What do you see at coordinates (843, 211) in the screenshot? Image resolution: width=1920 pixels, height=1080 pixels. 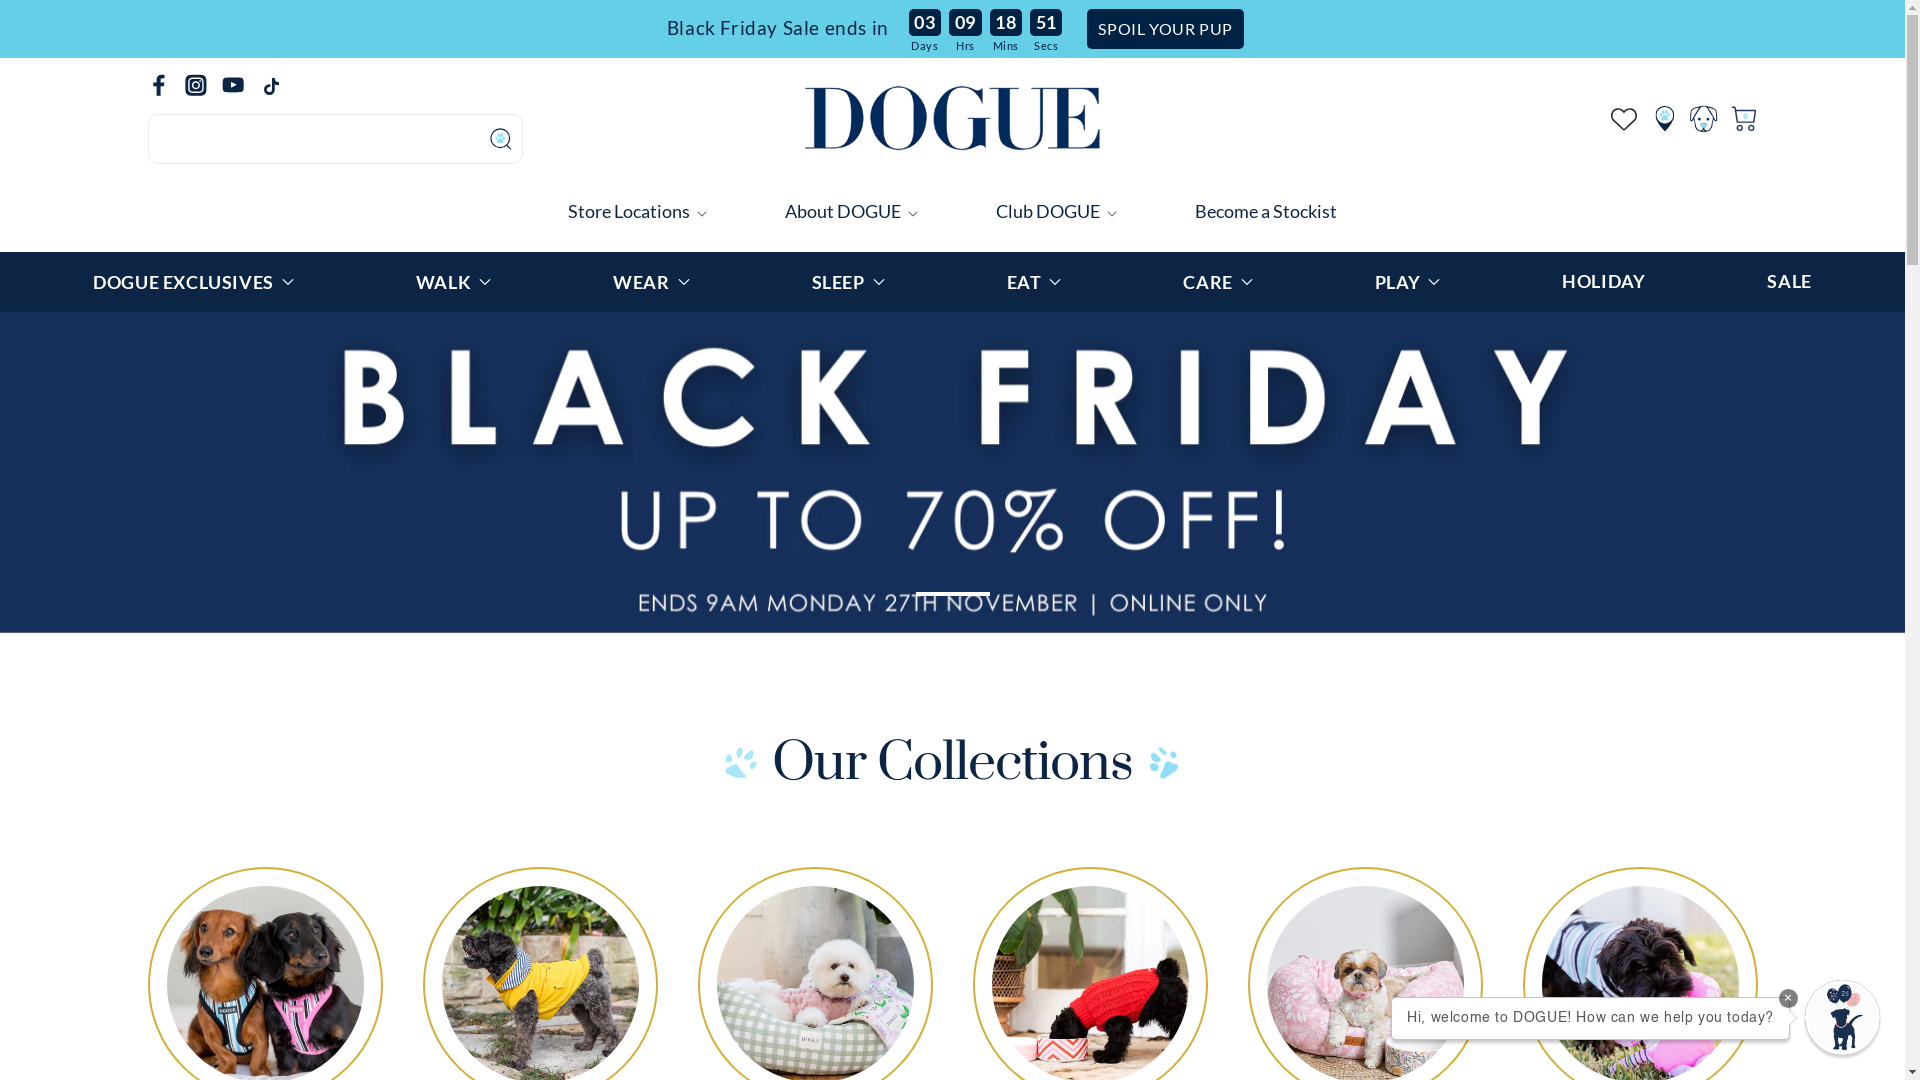 I see `About DOGUE` at bounding box center [843, 211].